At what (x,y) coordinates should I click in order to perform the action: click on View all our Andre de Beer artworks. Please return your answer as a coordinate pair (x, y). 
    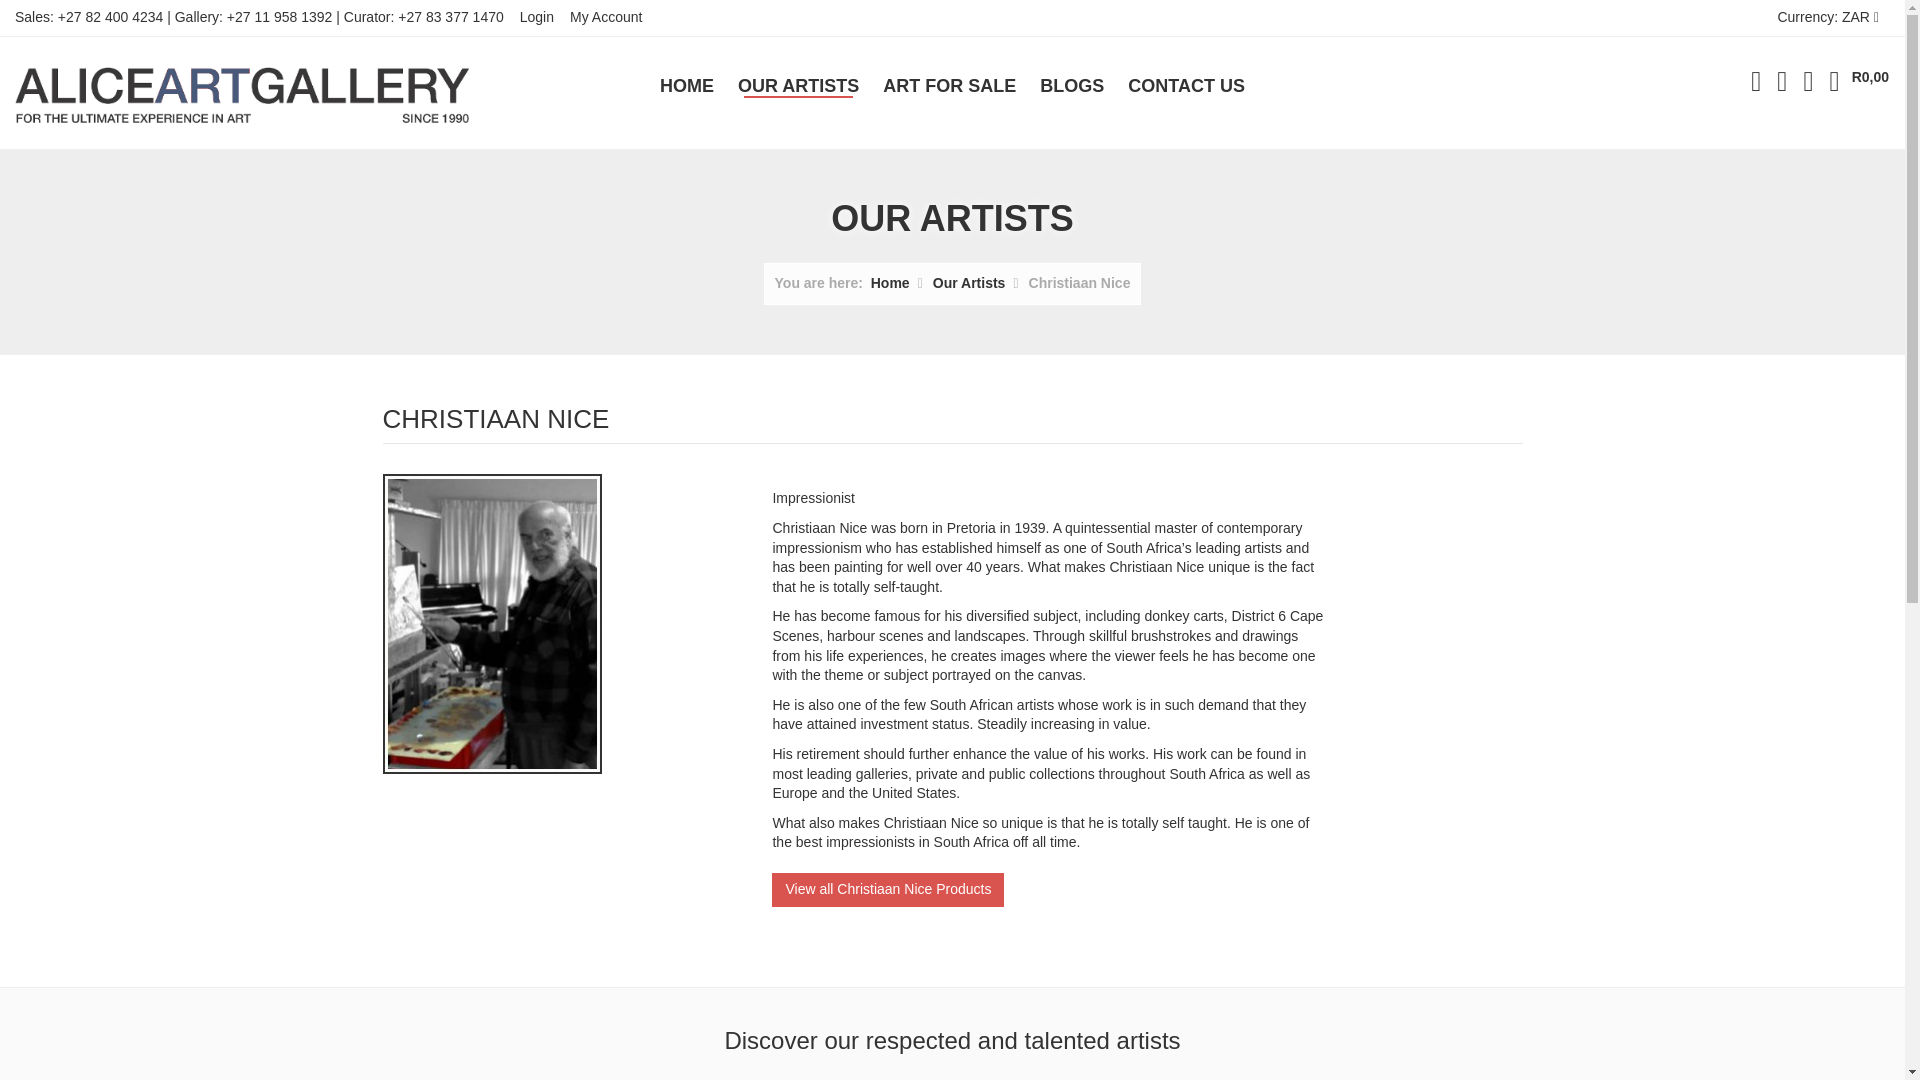
    Looking at the image, I should click on (1427, 1074).